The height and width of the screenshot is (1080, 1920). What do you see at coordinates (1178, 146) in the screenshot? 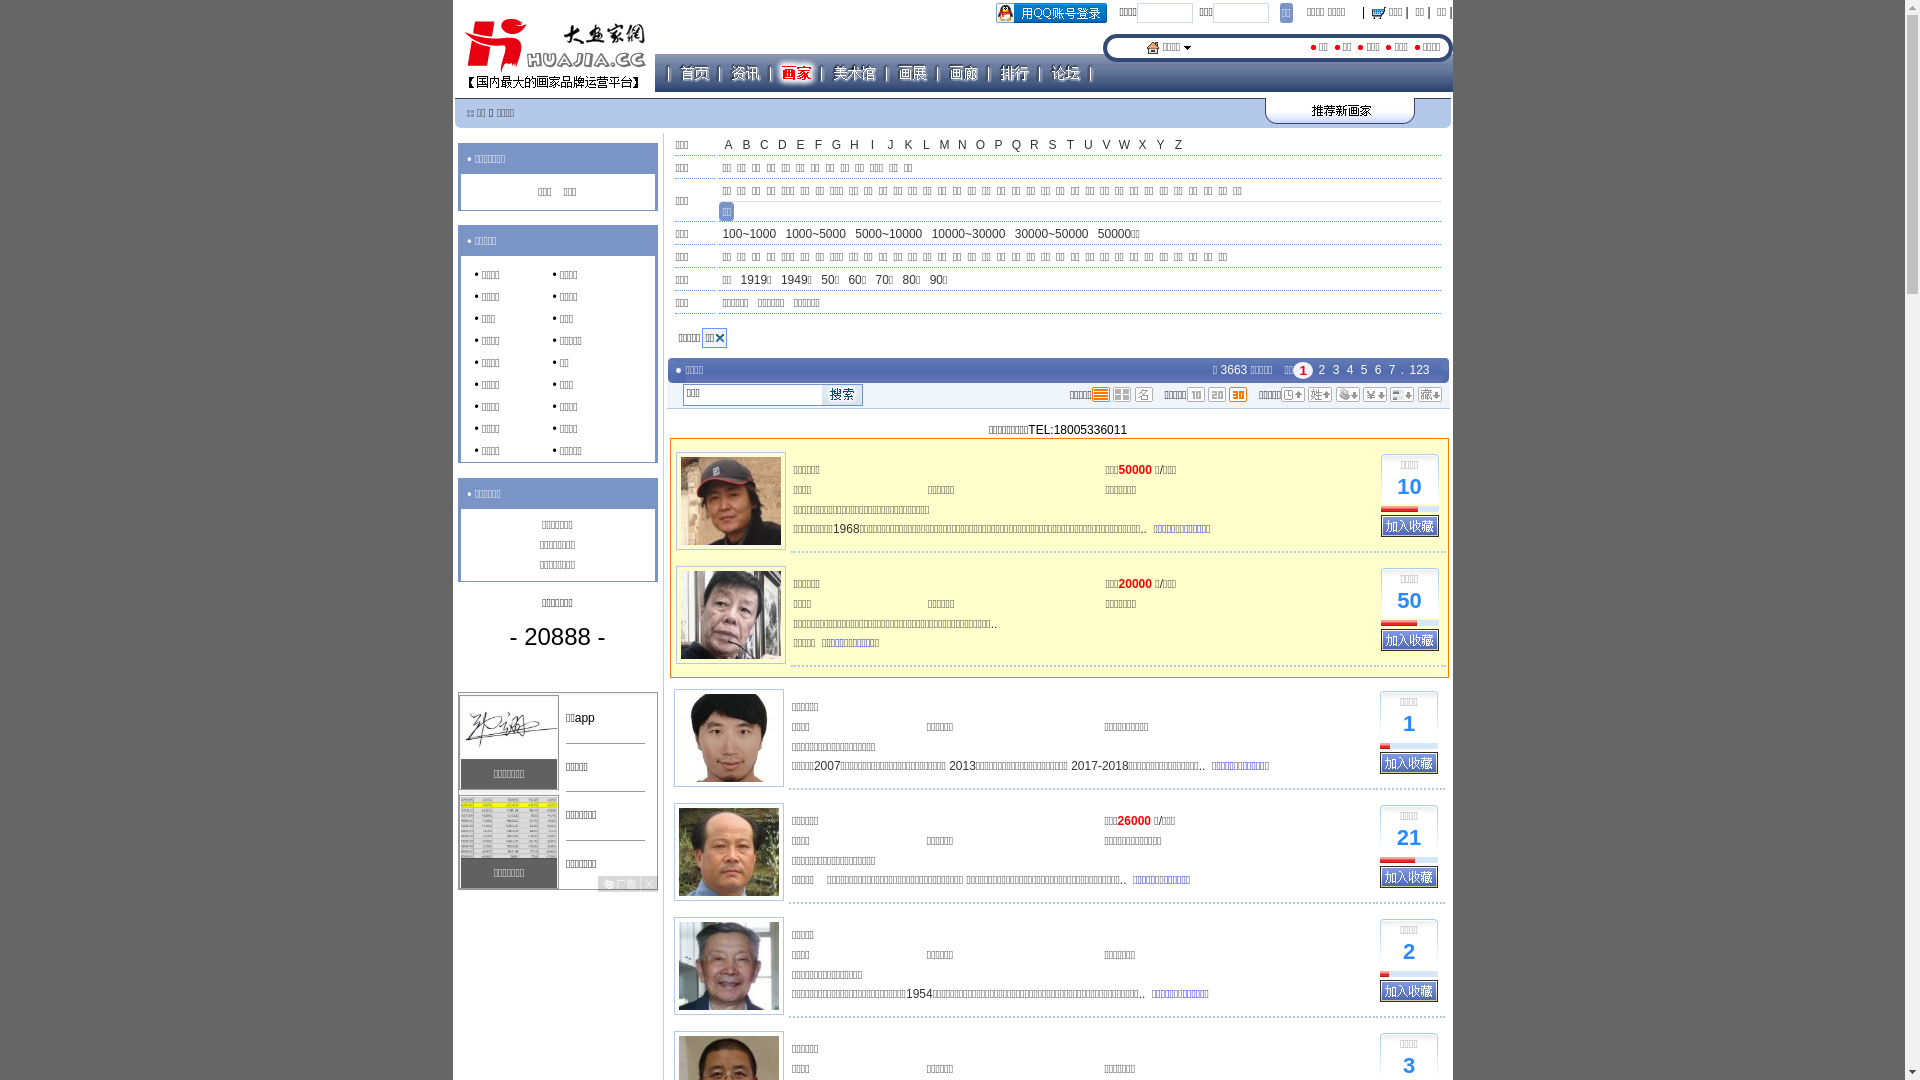
I see `Z` at bounding box center [1178, 146].